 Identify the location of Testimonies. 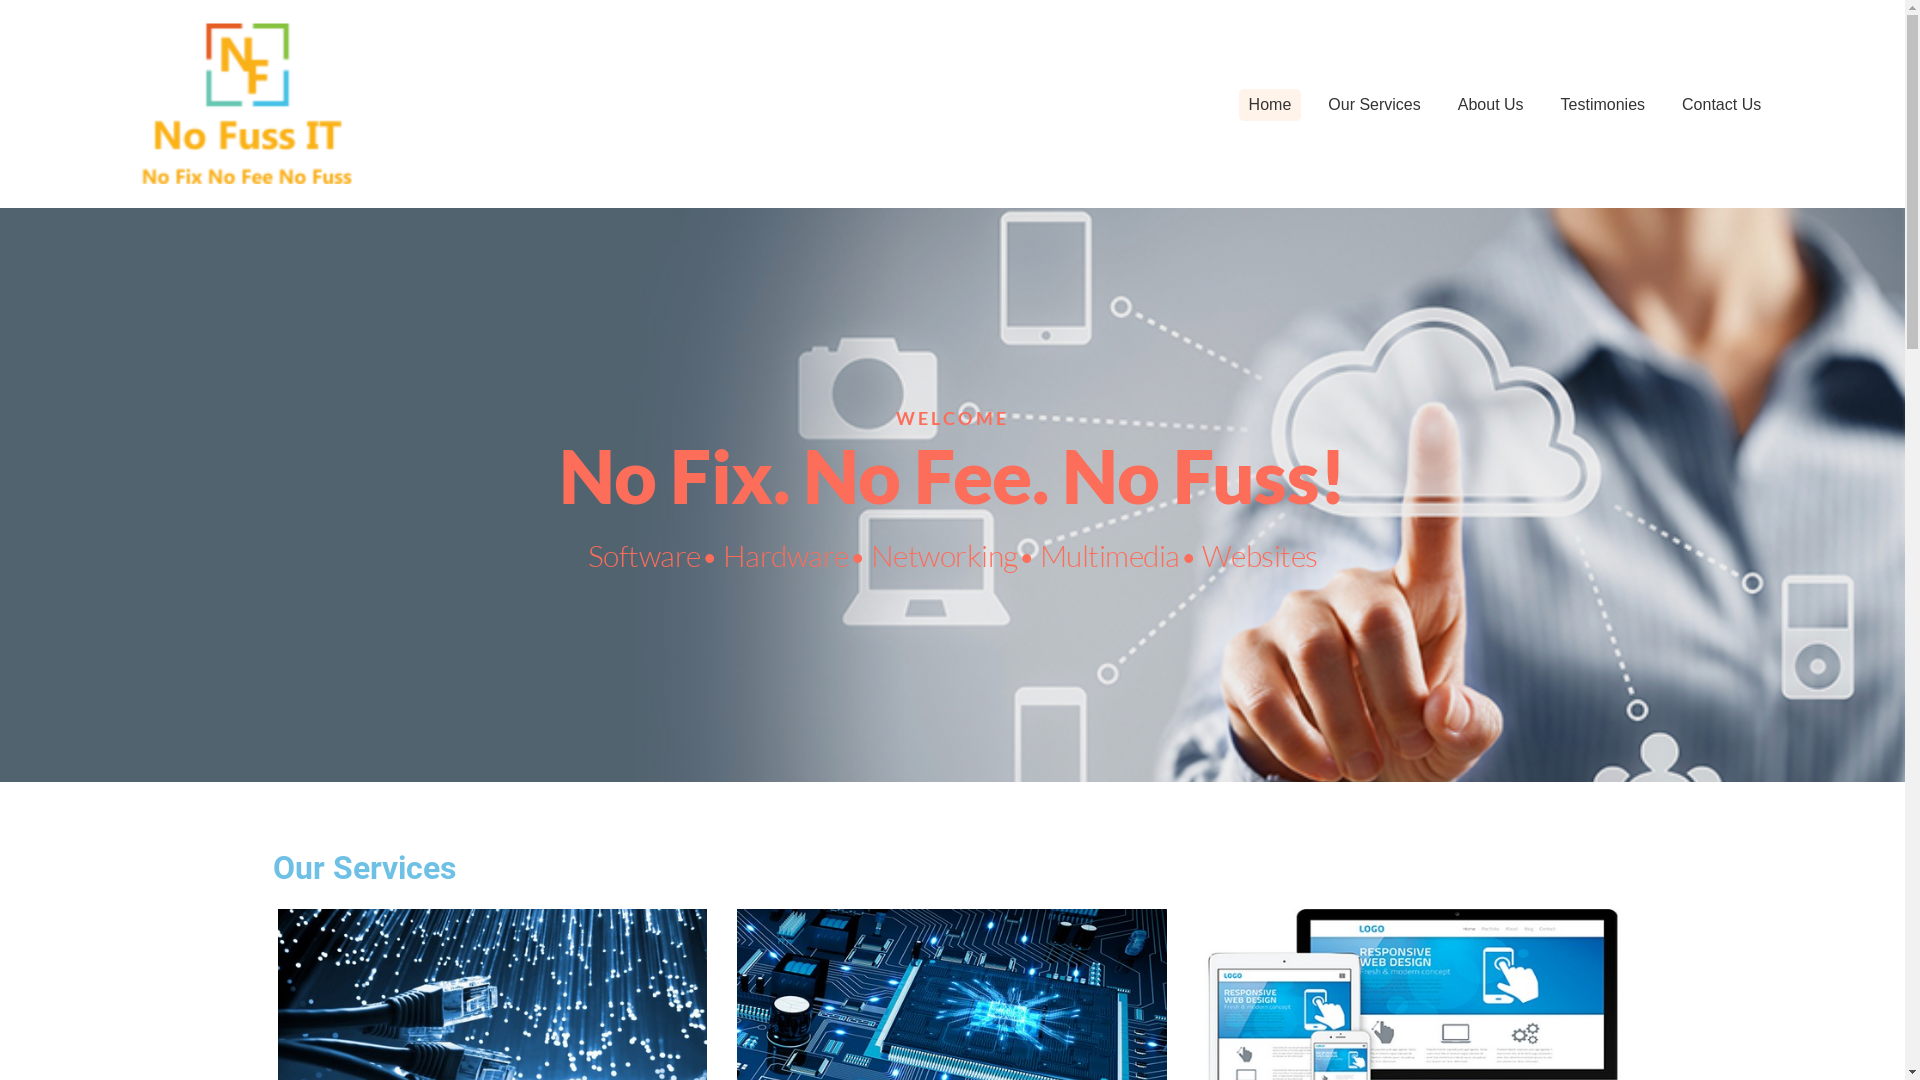
(1603, 105).